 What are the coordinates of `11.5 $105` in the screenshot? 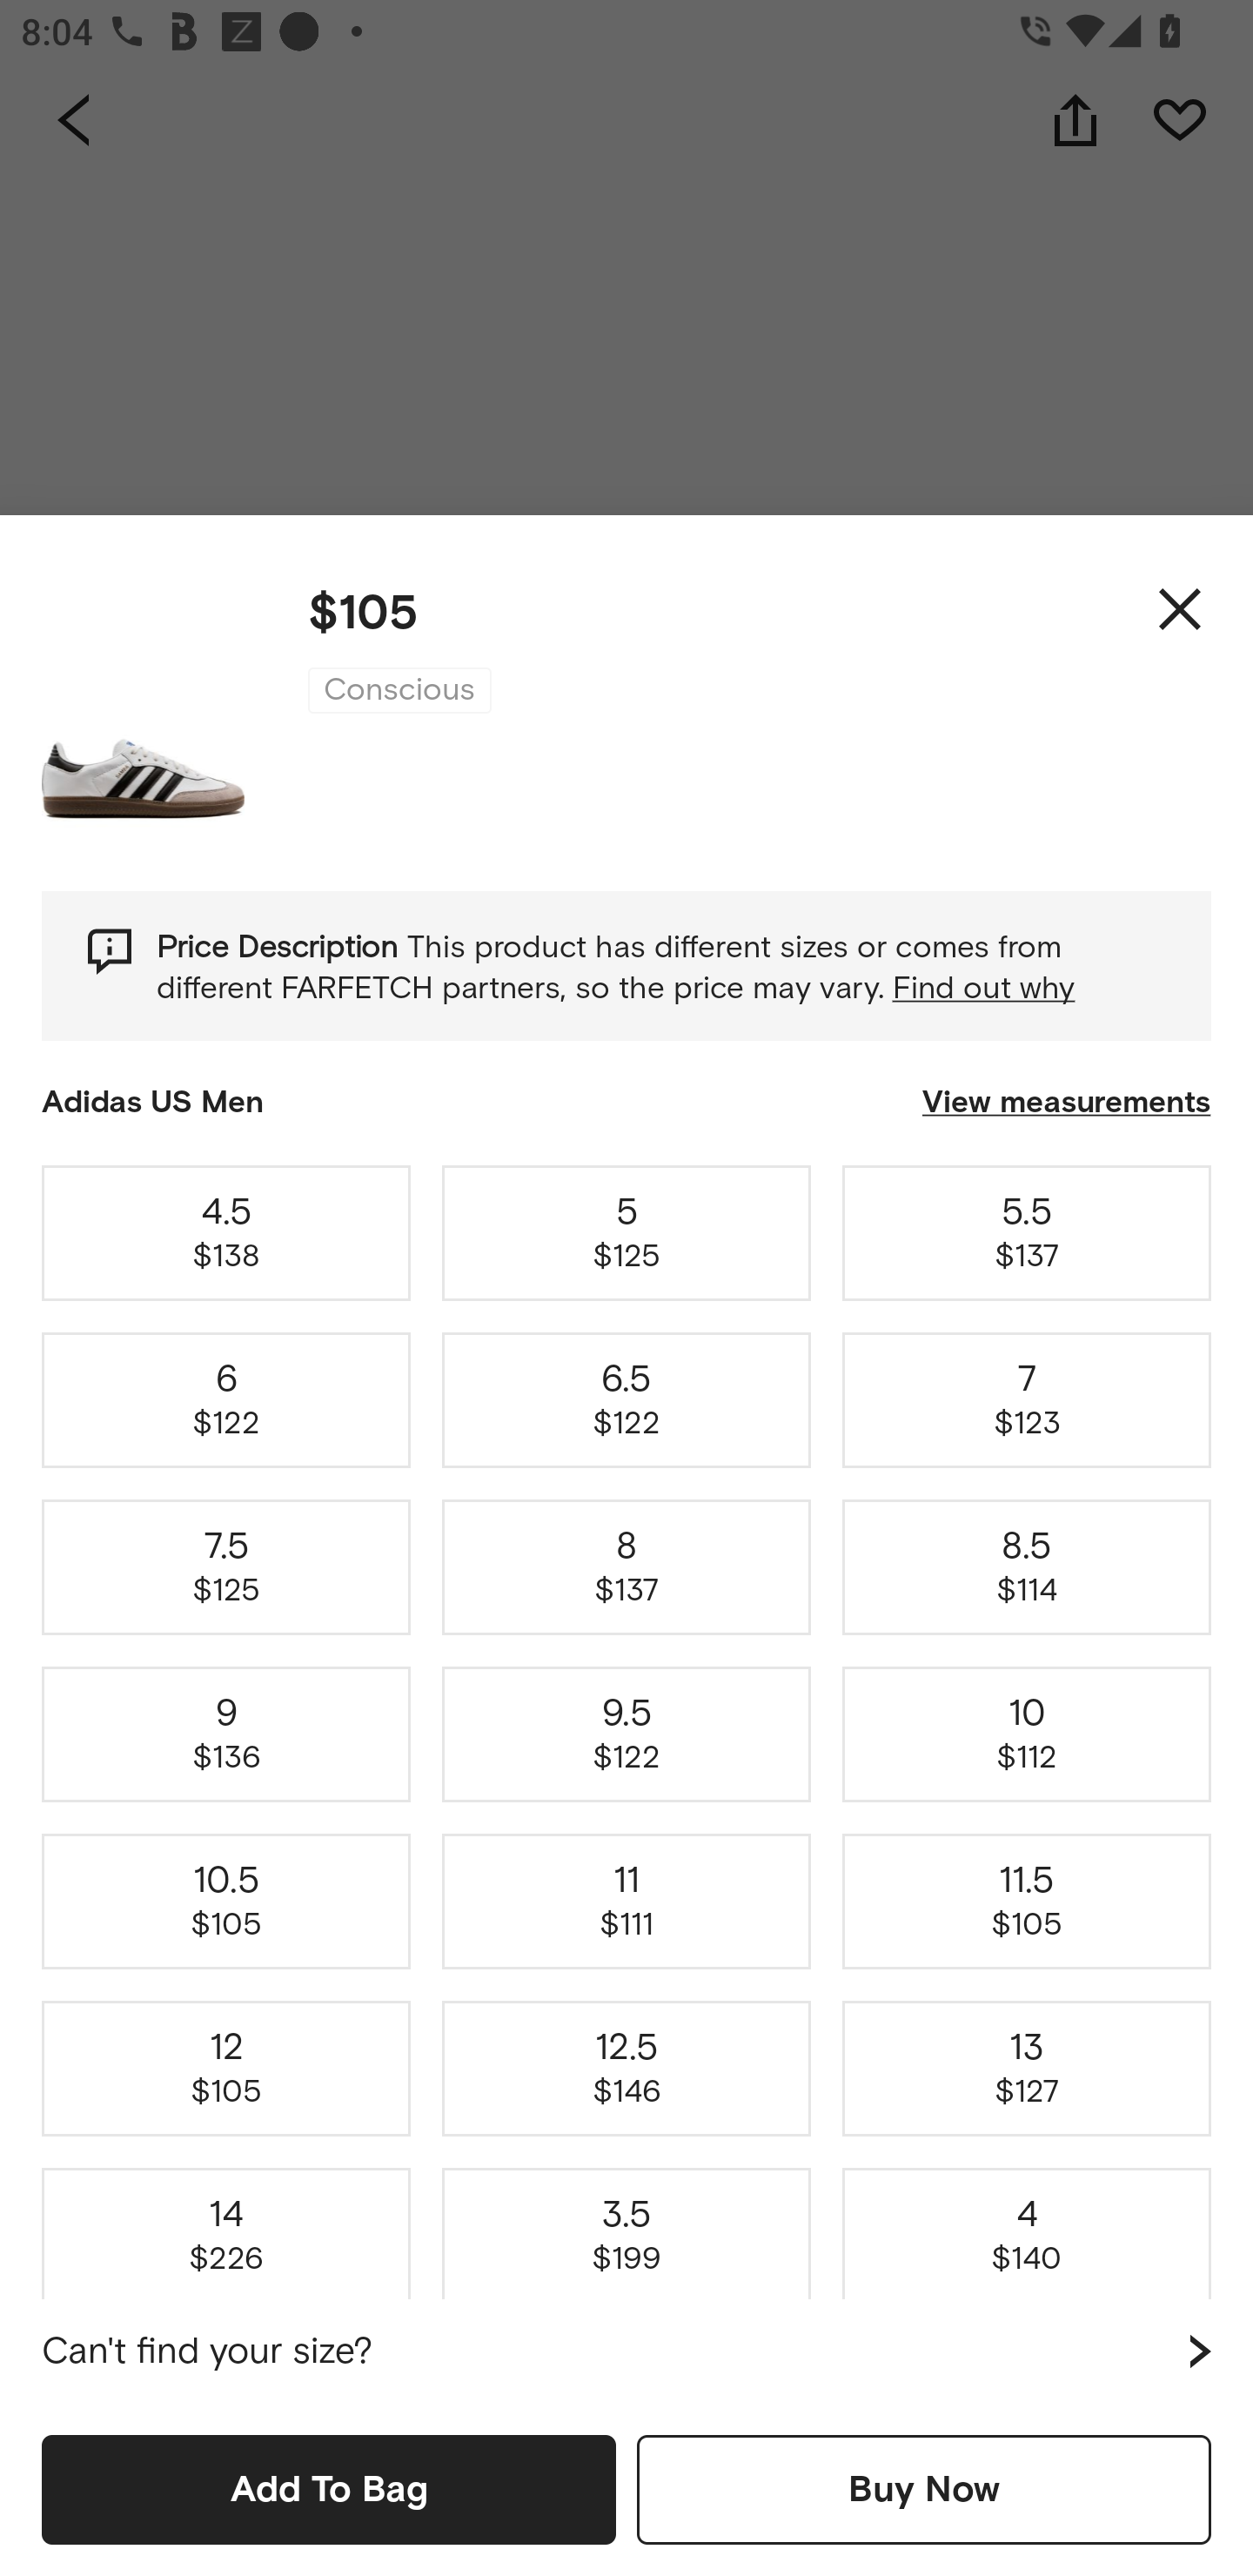 It's located at (1027, 1902).